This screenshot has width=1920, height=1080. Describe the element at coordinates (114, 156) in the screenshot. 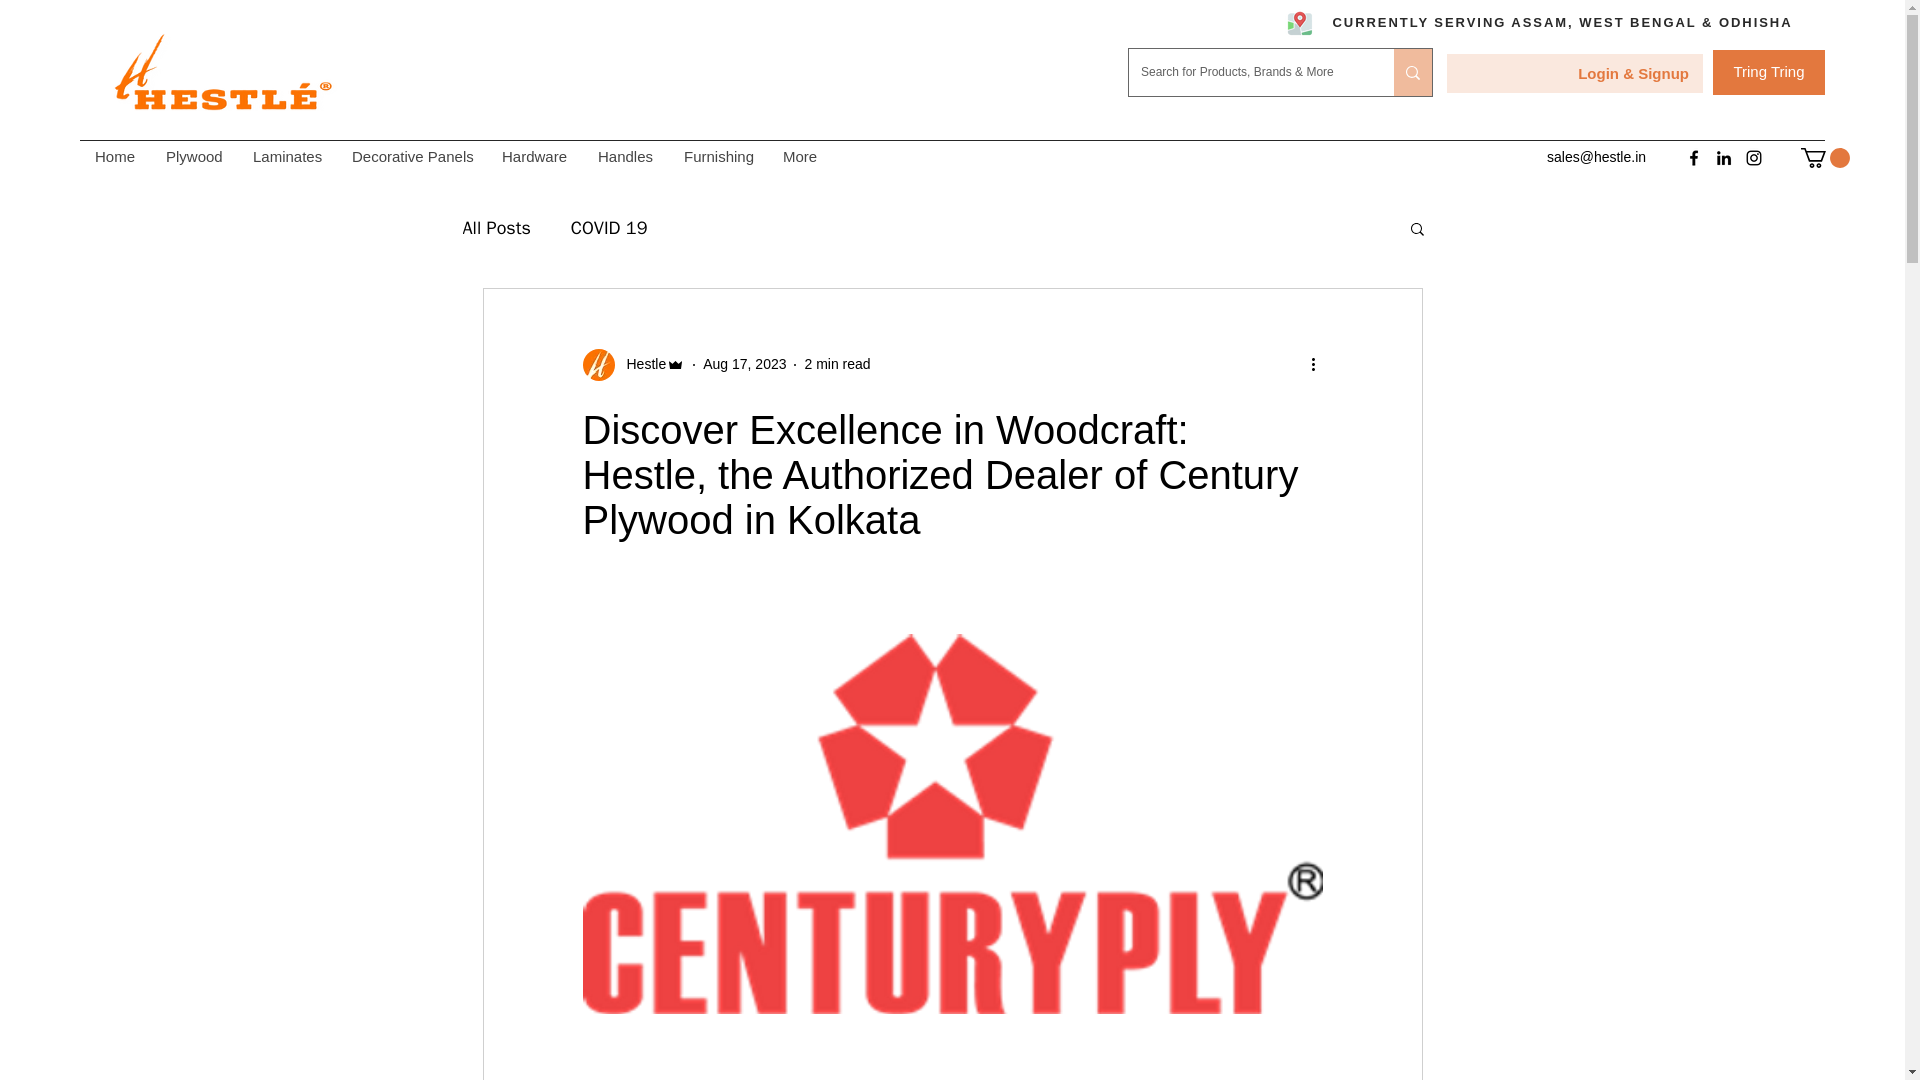

I see `Home` at that location.